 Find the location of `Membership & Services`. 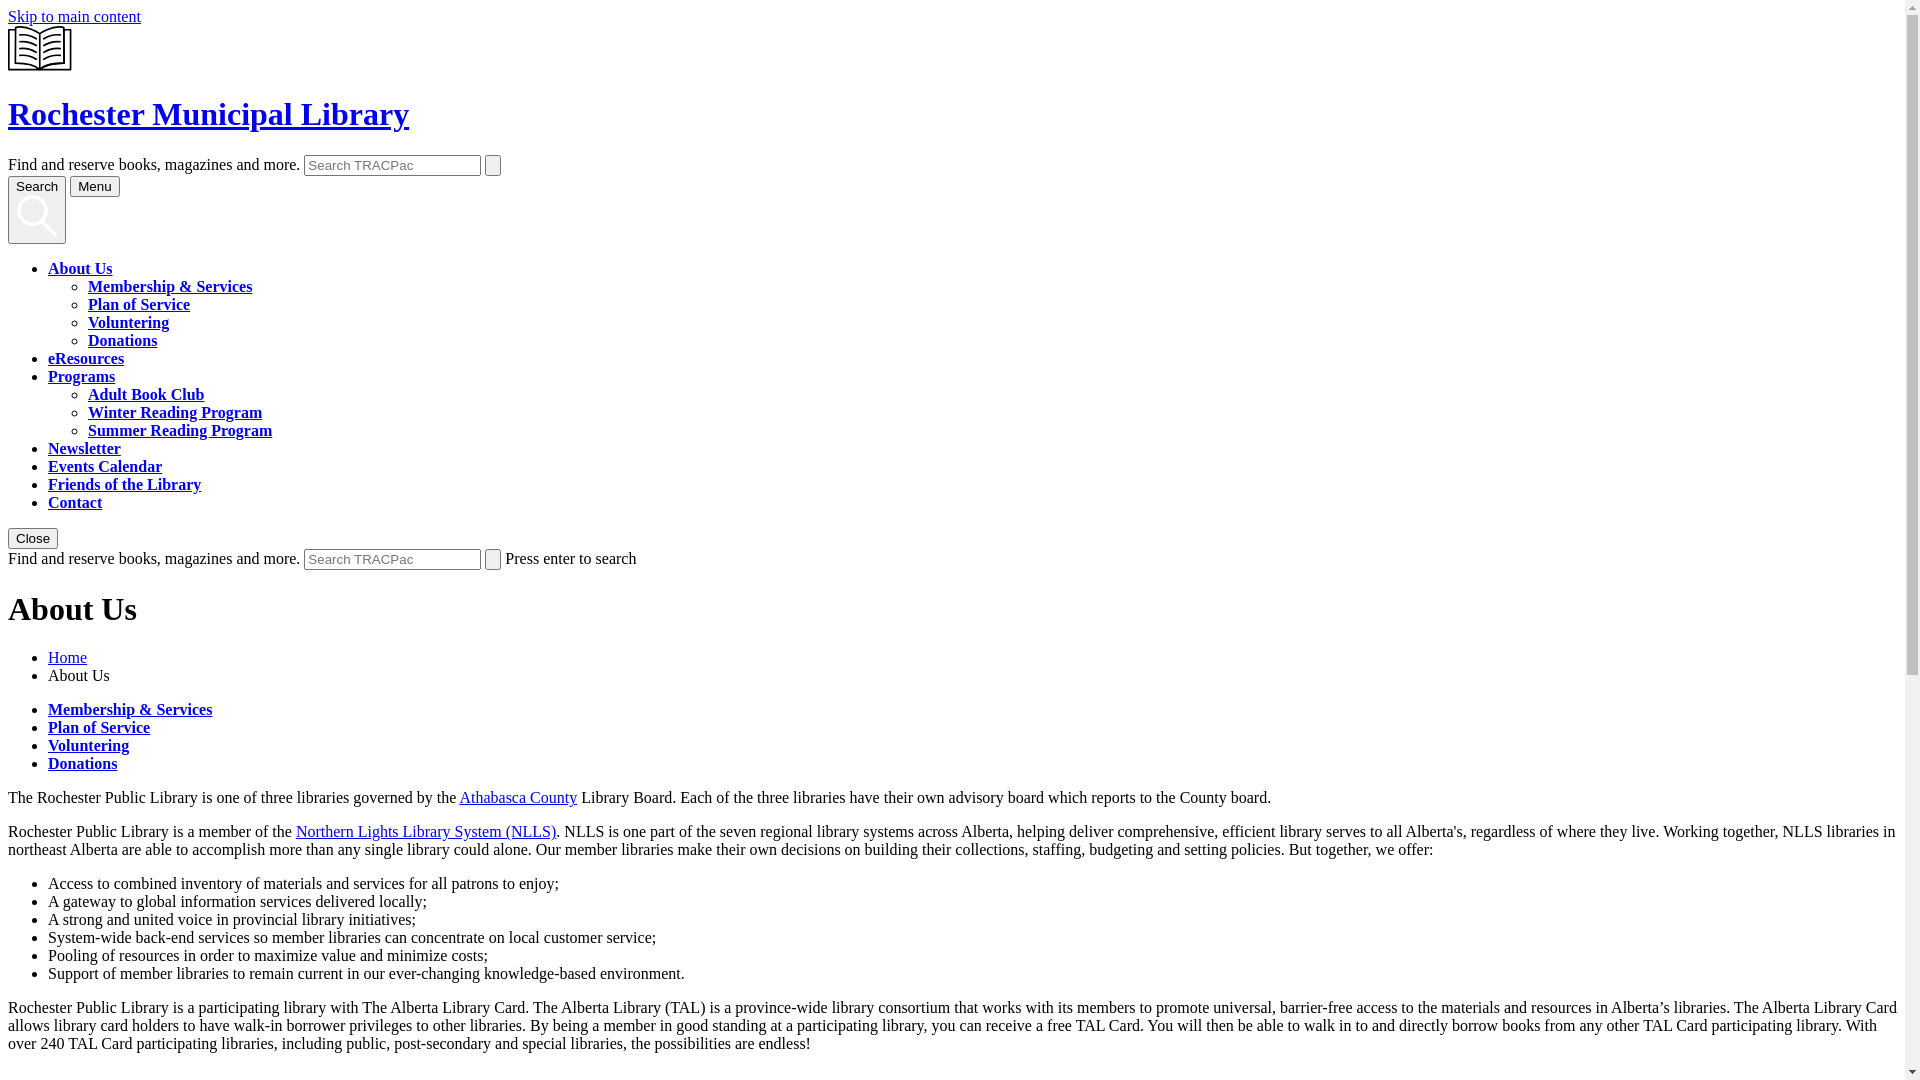

Membership & Services is located at coordinates (130, 710).